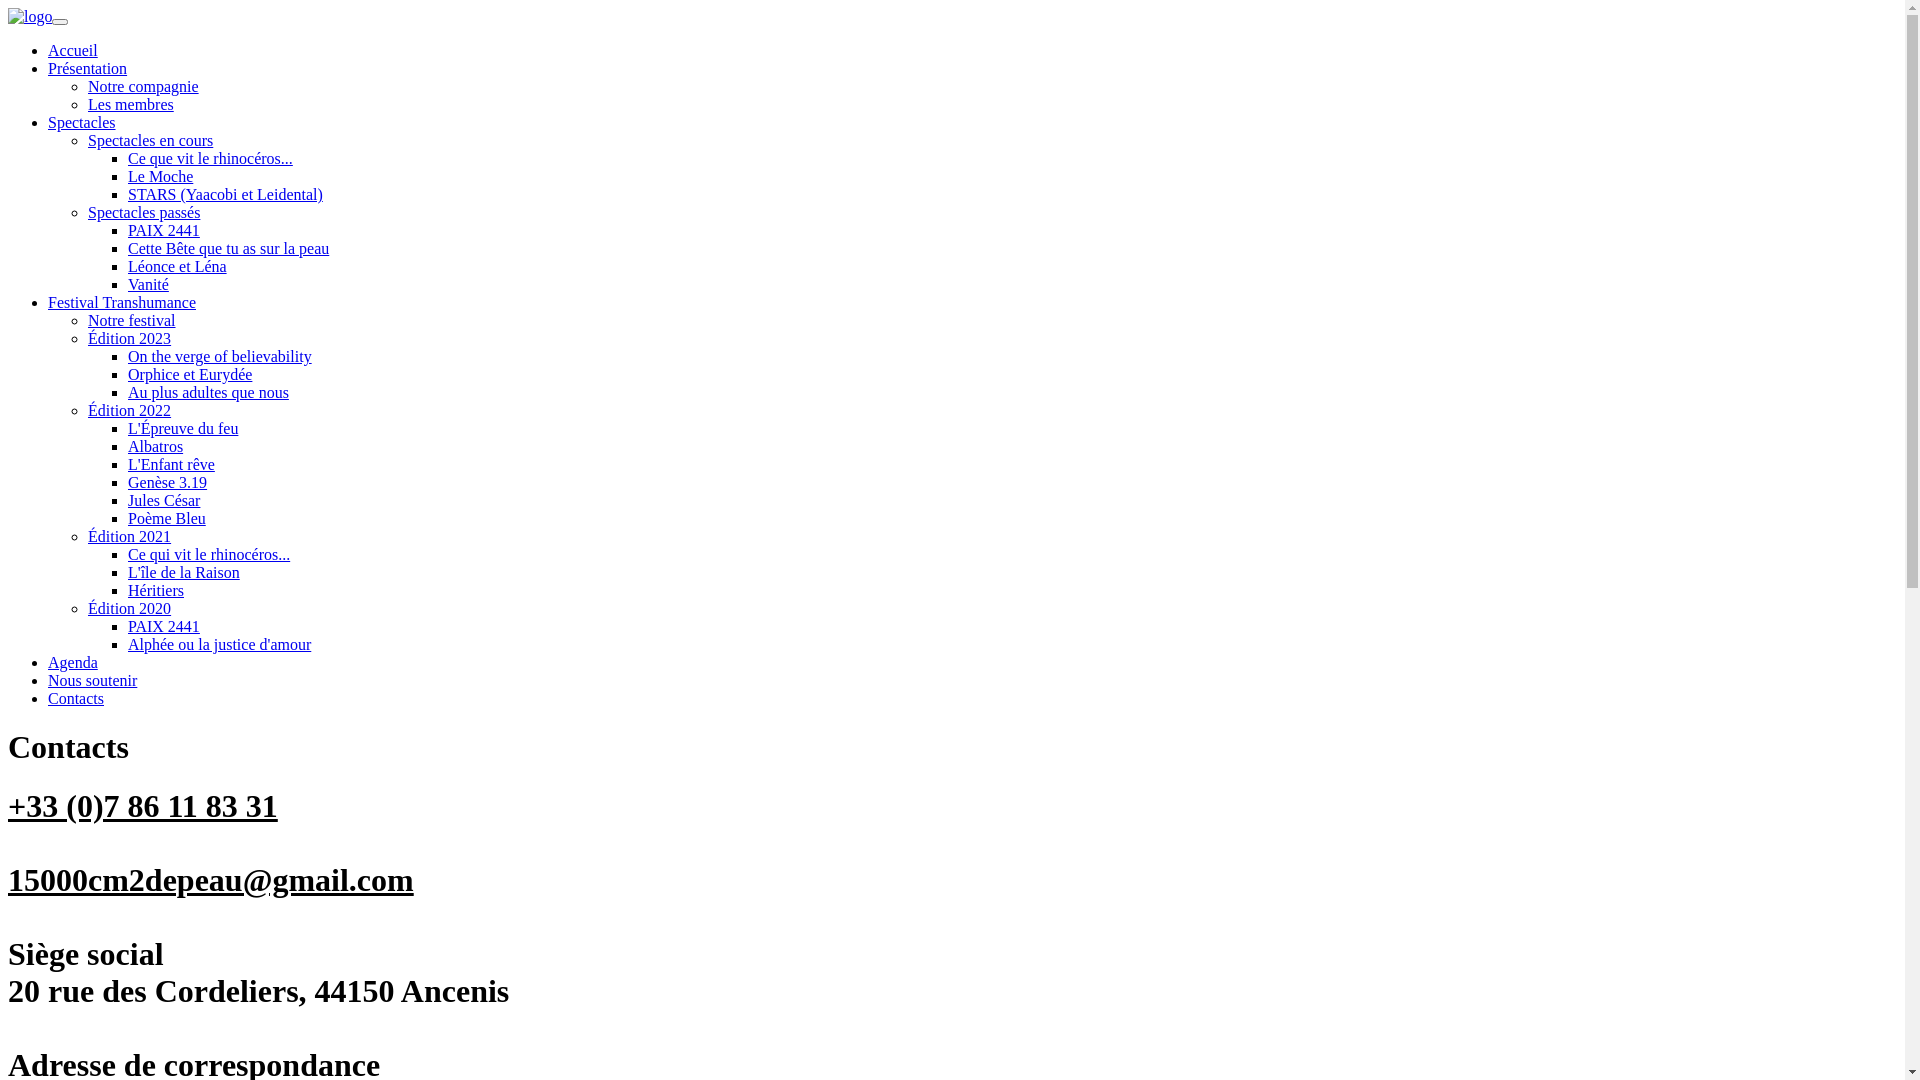  I want to click on On the verge of believability, so click(220, 356).